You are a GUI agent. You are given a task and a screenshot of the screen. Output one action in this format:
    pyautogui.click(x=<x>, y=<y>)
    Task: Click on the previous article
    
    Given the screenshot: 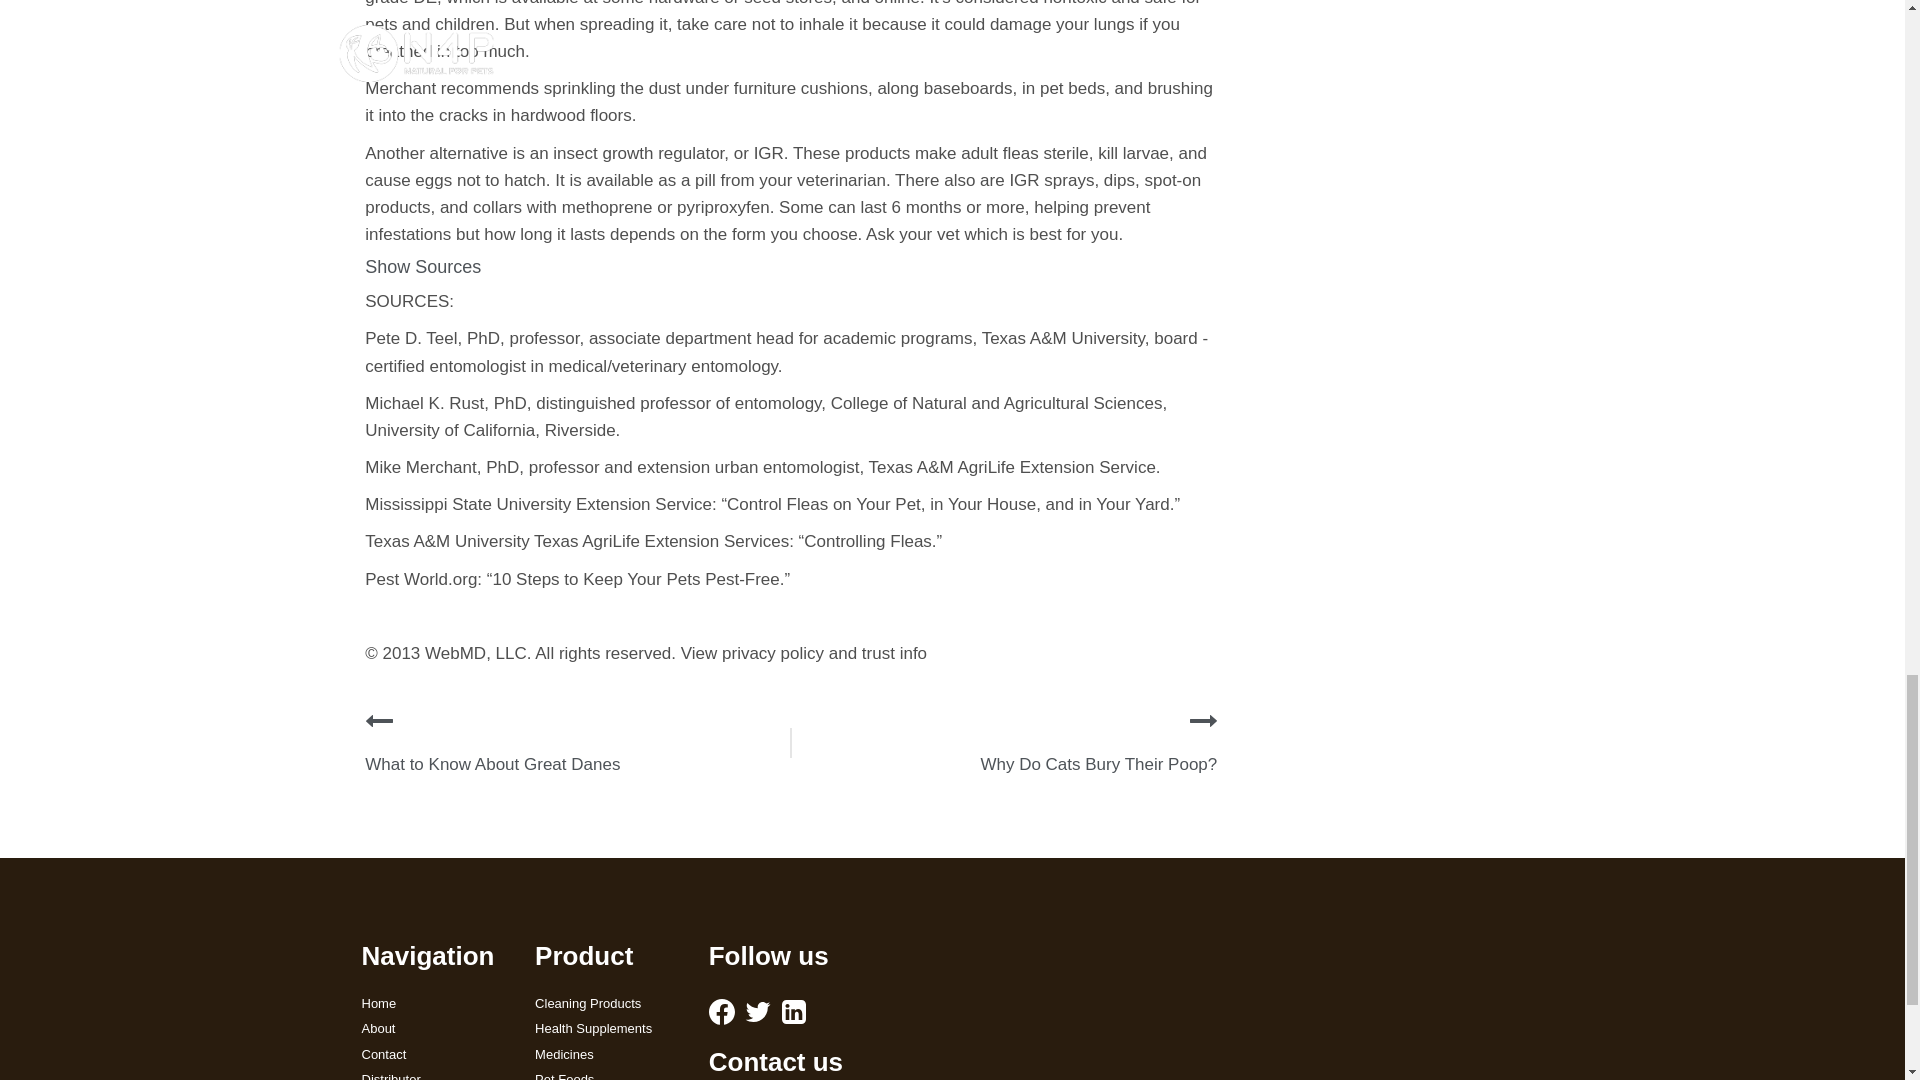 What is the action you would take?
    pyautogui.click(x=378, y=721)
    